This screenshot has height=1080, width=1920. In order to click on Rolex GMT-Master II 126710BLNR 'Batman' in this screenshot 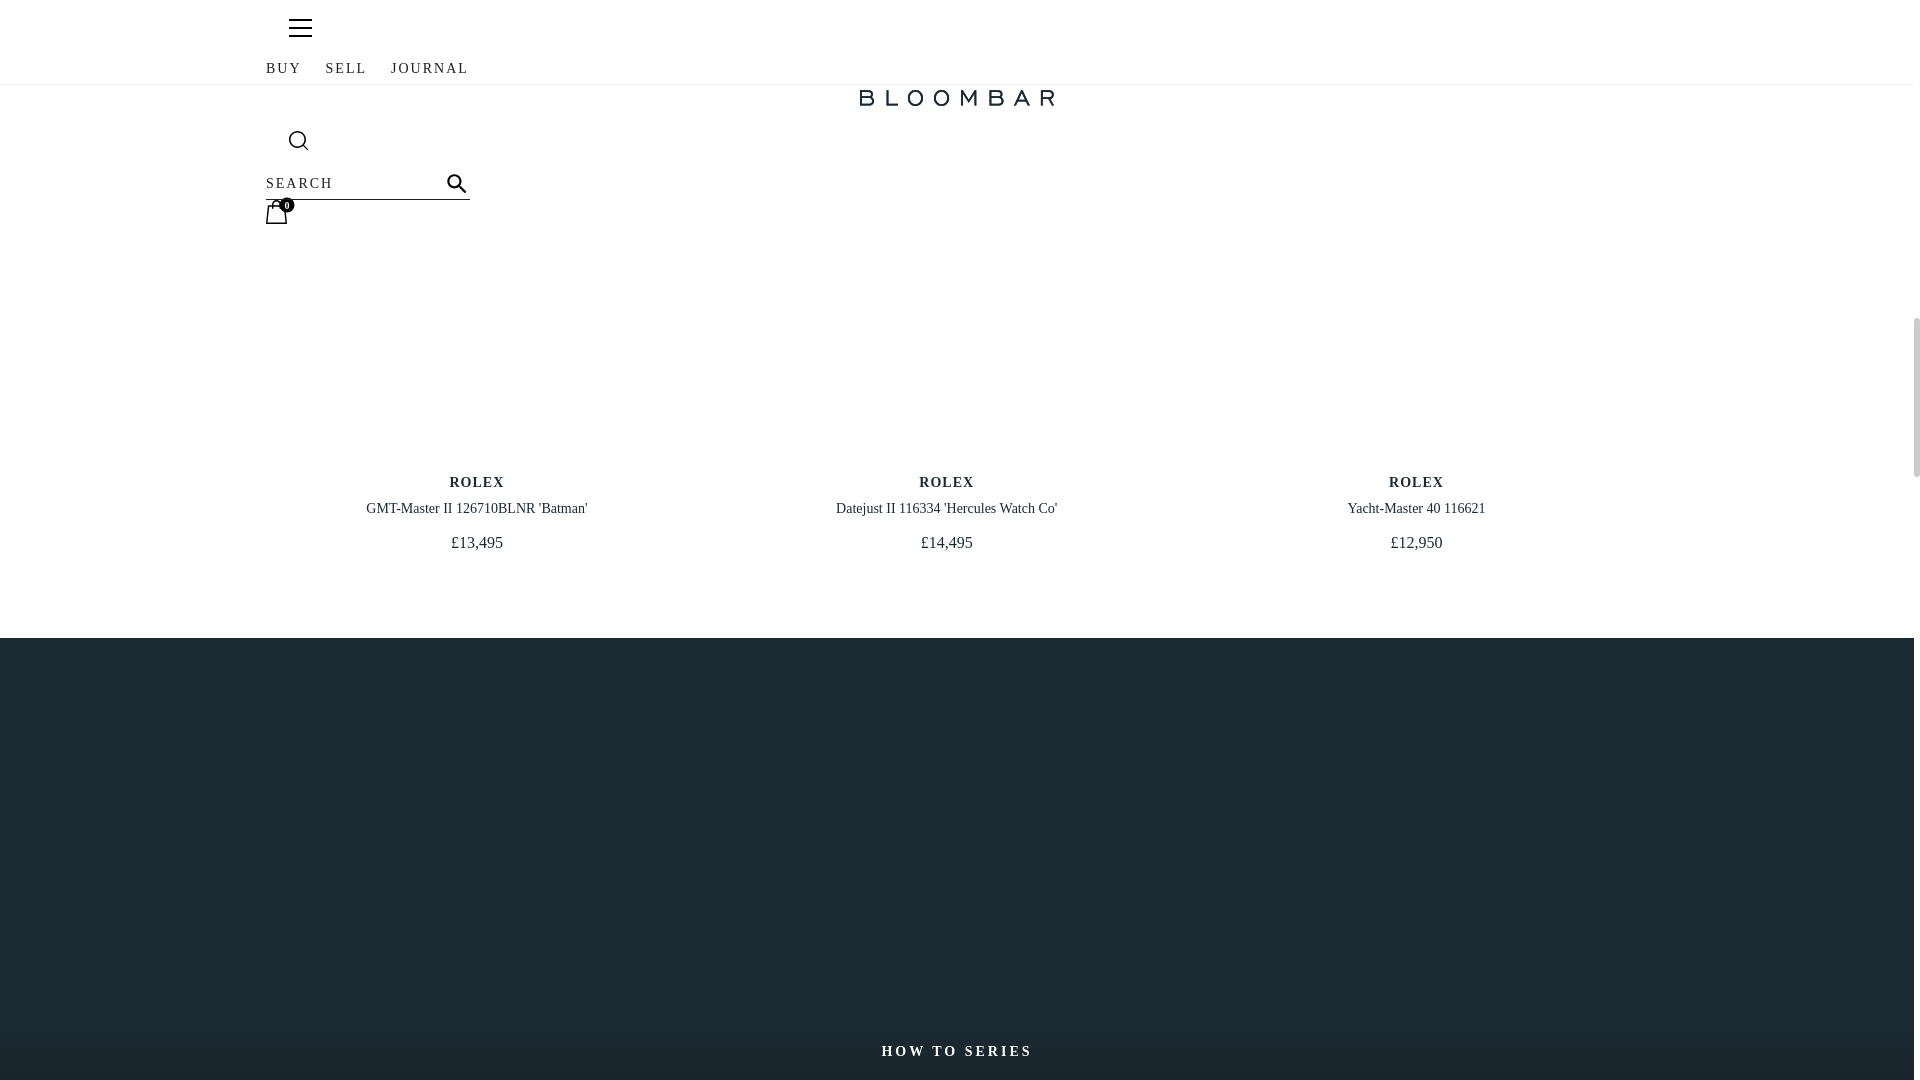, I will do `click(946, 495)`.